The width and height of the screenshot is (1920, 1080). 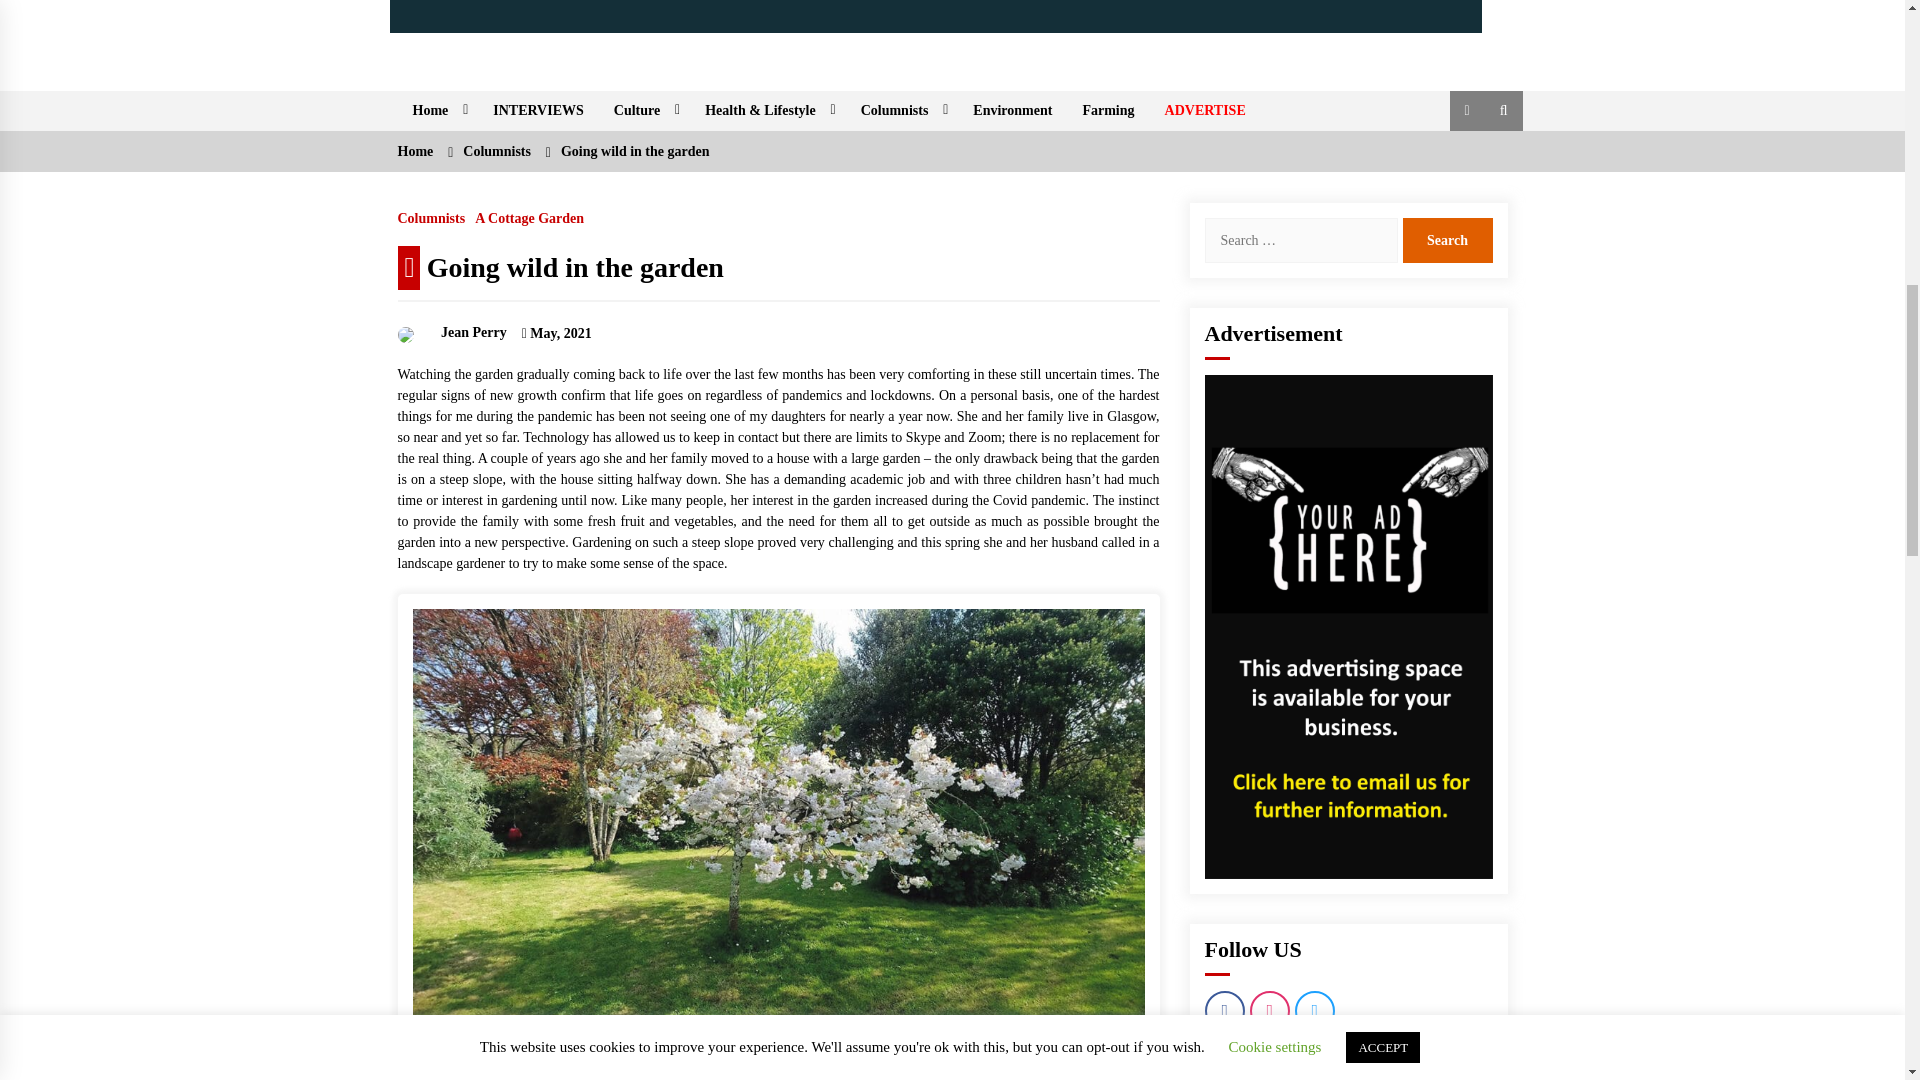 What do you see at coordinates (902, 110) in the screenshot?
I see `Columnists` at bounding box center [902, 110].